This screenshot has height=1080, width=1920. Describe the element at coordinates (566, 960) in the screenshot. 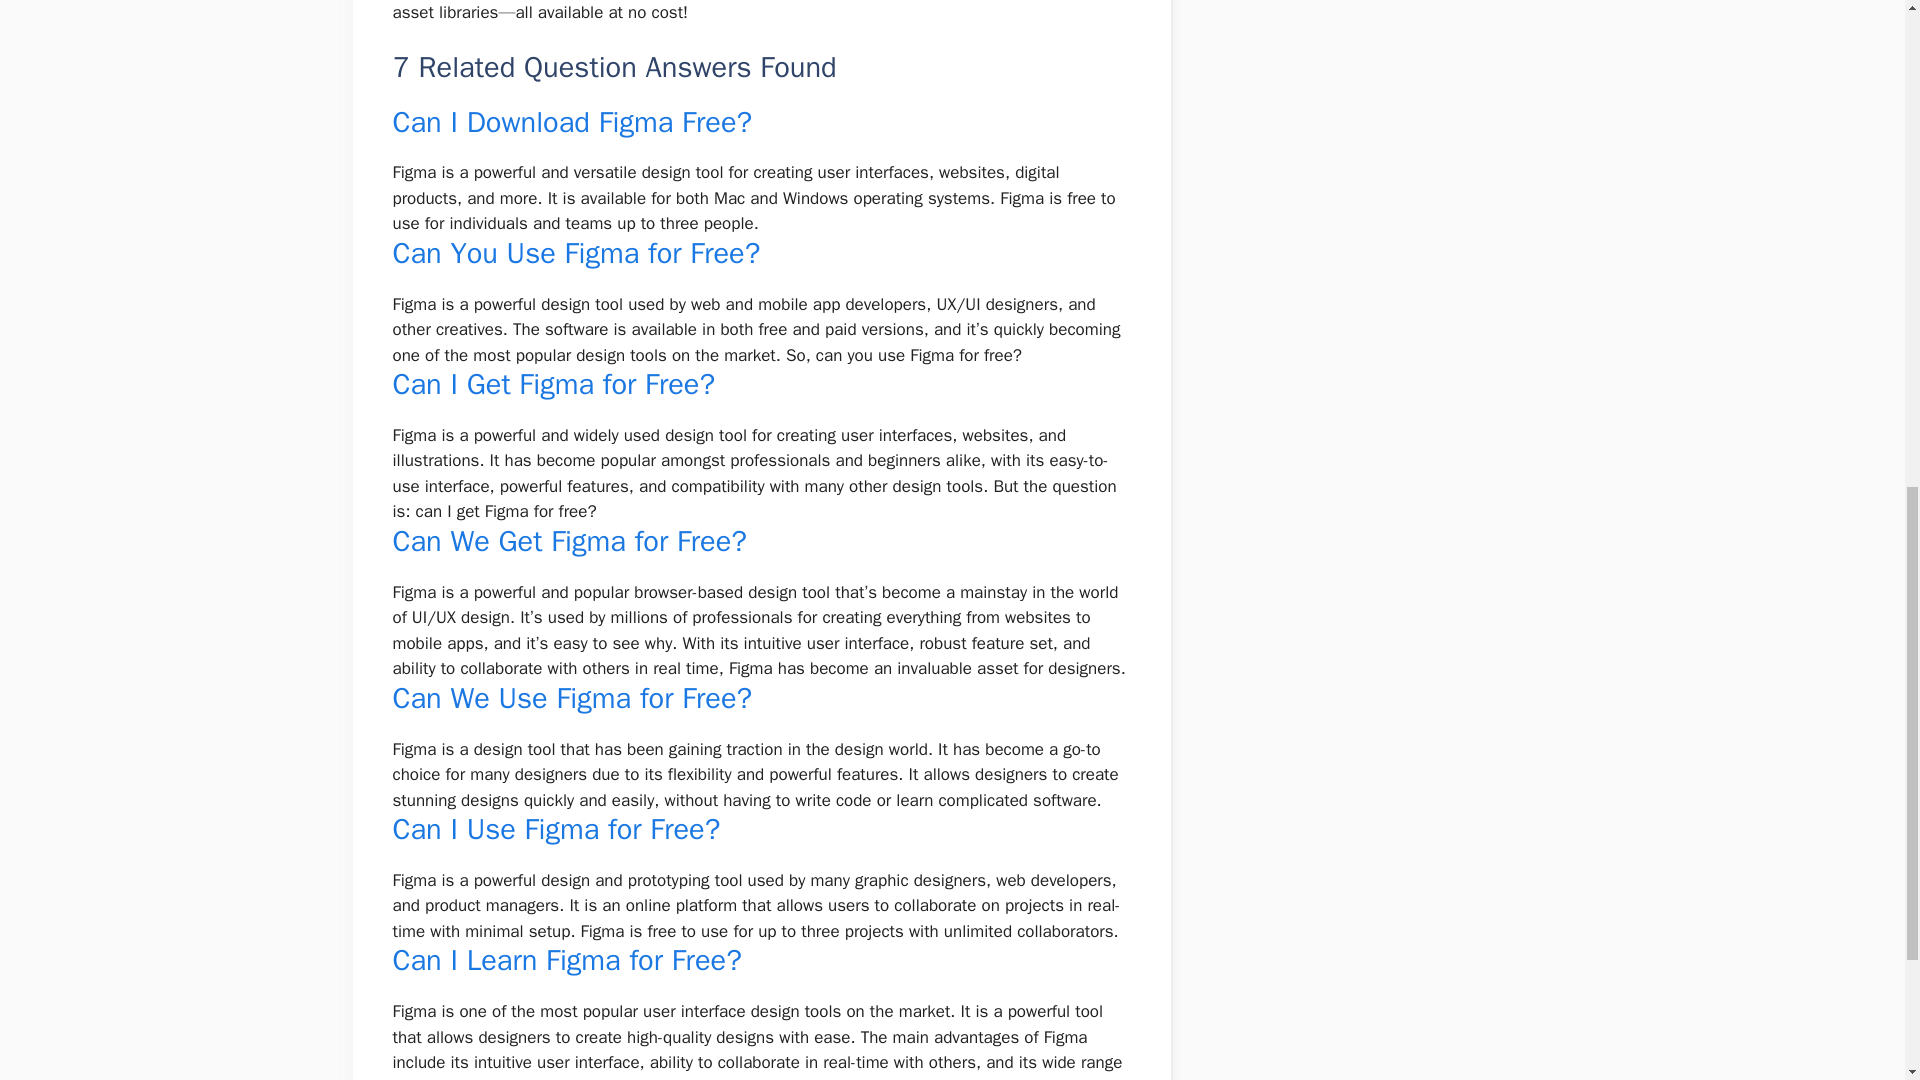

I see `Can I Learn Figma for Free?` at that location.